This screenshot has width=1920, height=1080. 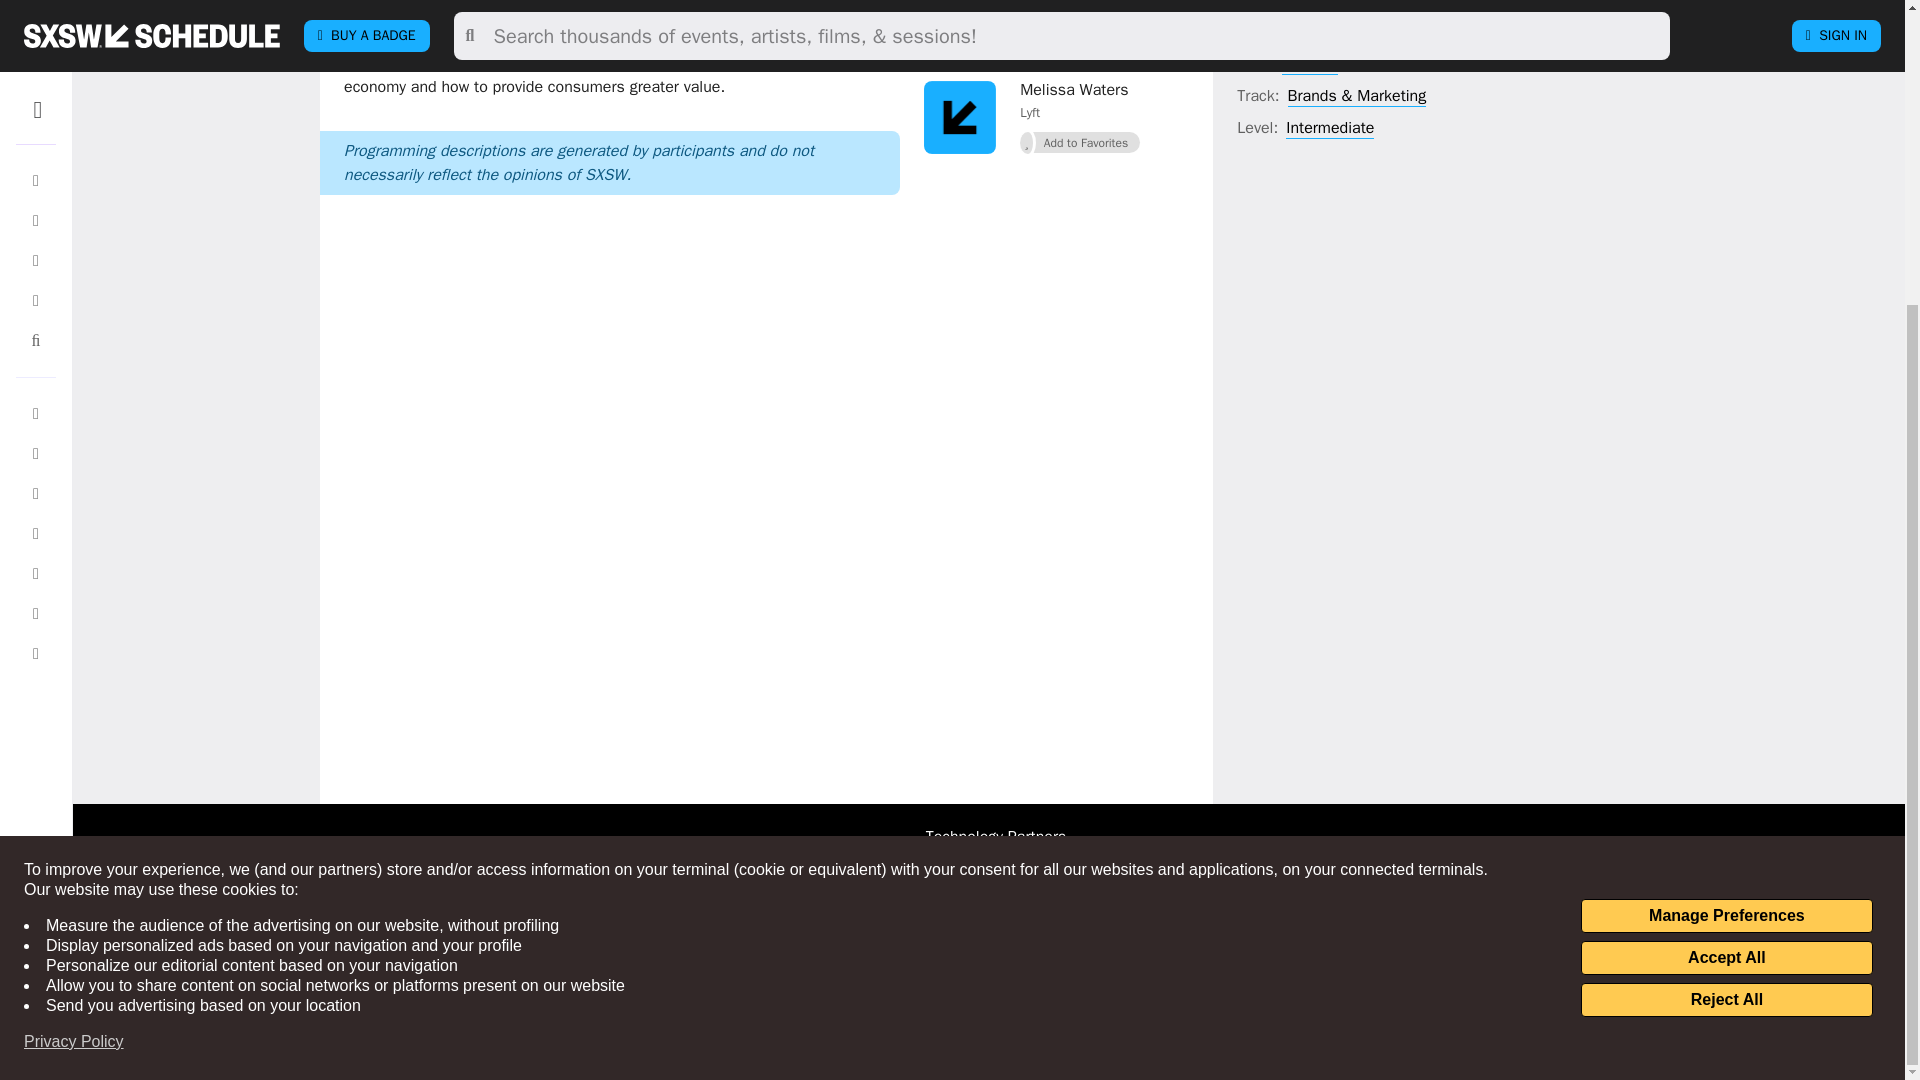 I want to click on Sign In to add to your favorites., so click(x=1080, y=142).